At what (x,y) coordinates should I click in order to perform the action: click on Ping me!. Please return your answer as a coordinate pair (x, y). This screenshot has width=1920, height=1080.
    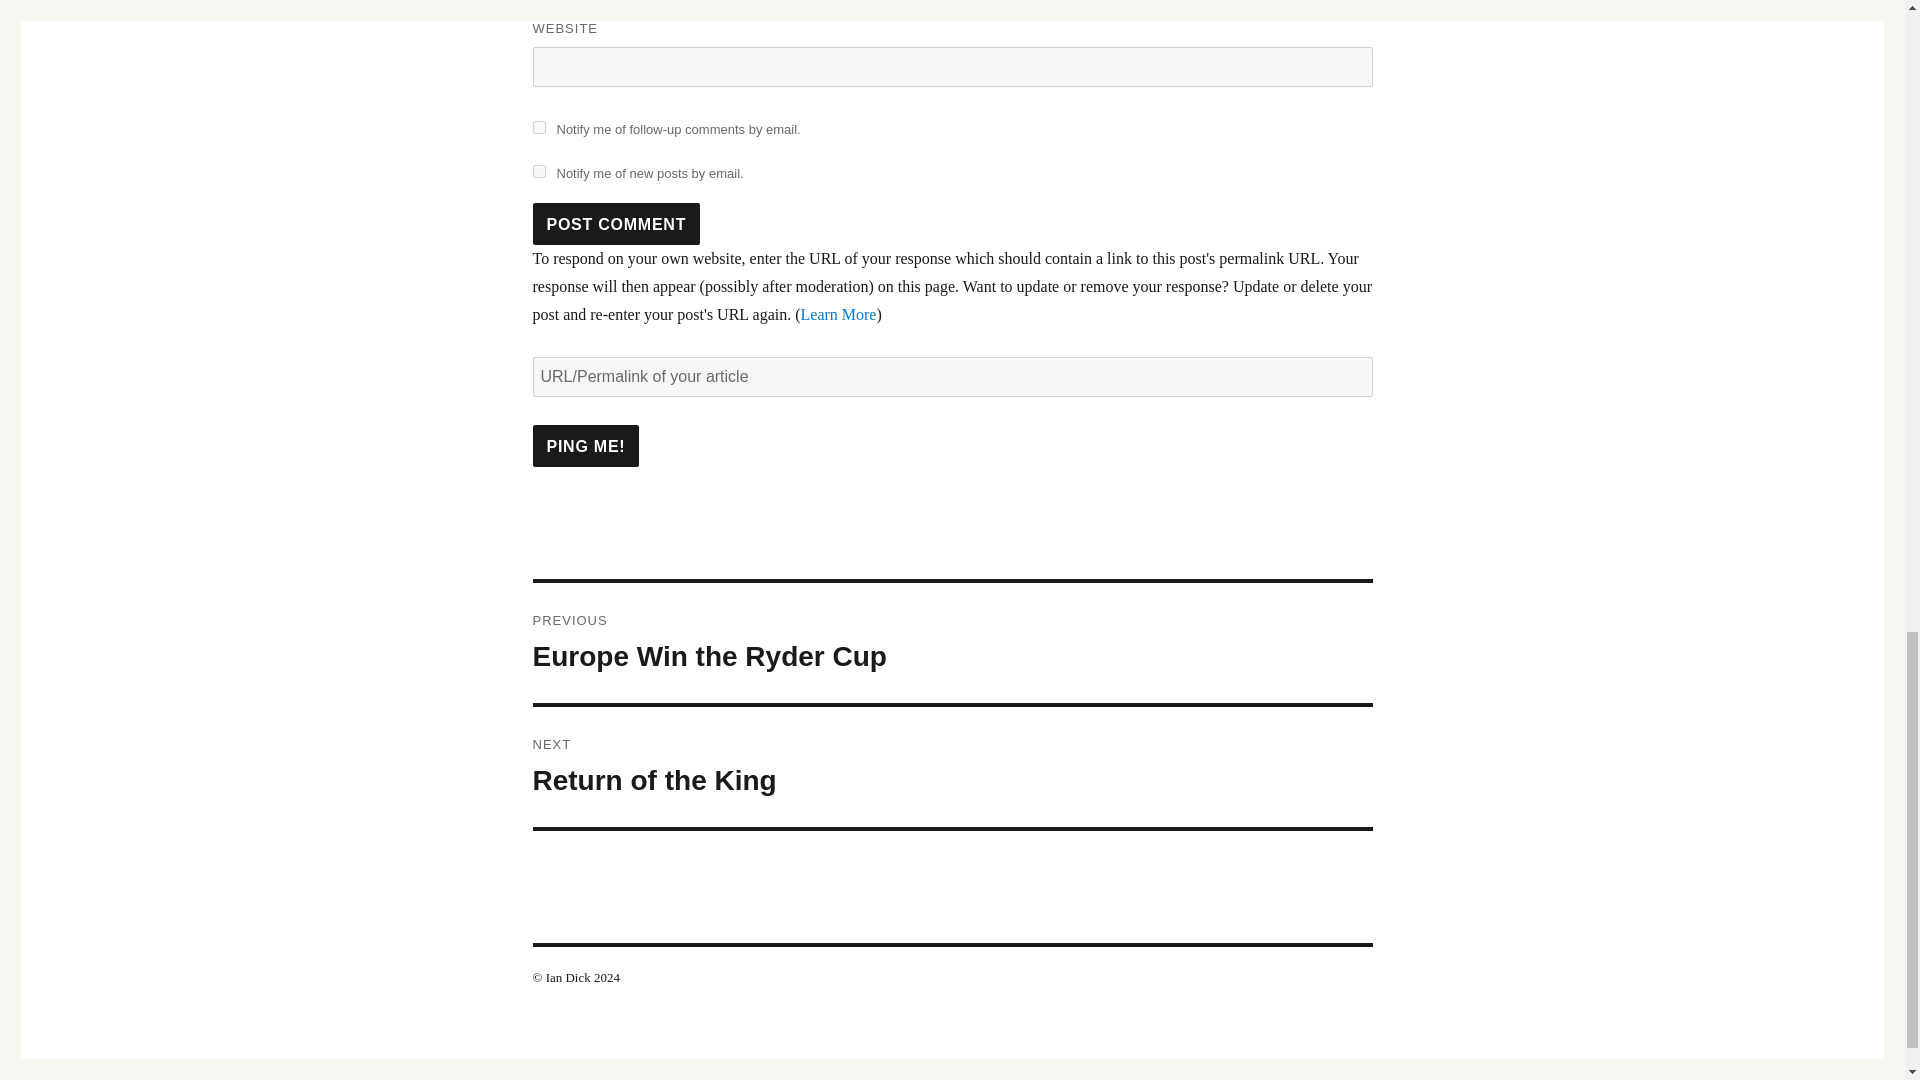
    Looking at the image, I should click on (538, 126).